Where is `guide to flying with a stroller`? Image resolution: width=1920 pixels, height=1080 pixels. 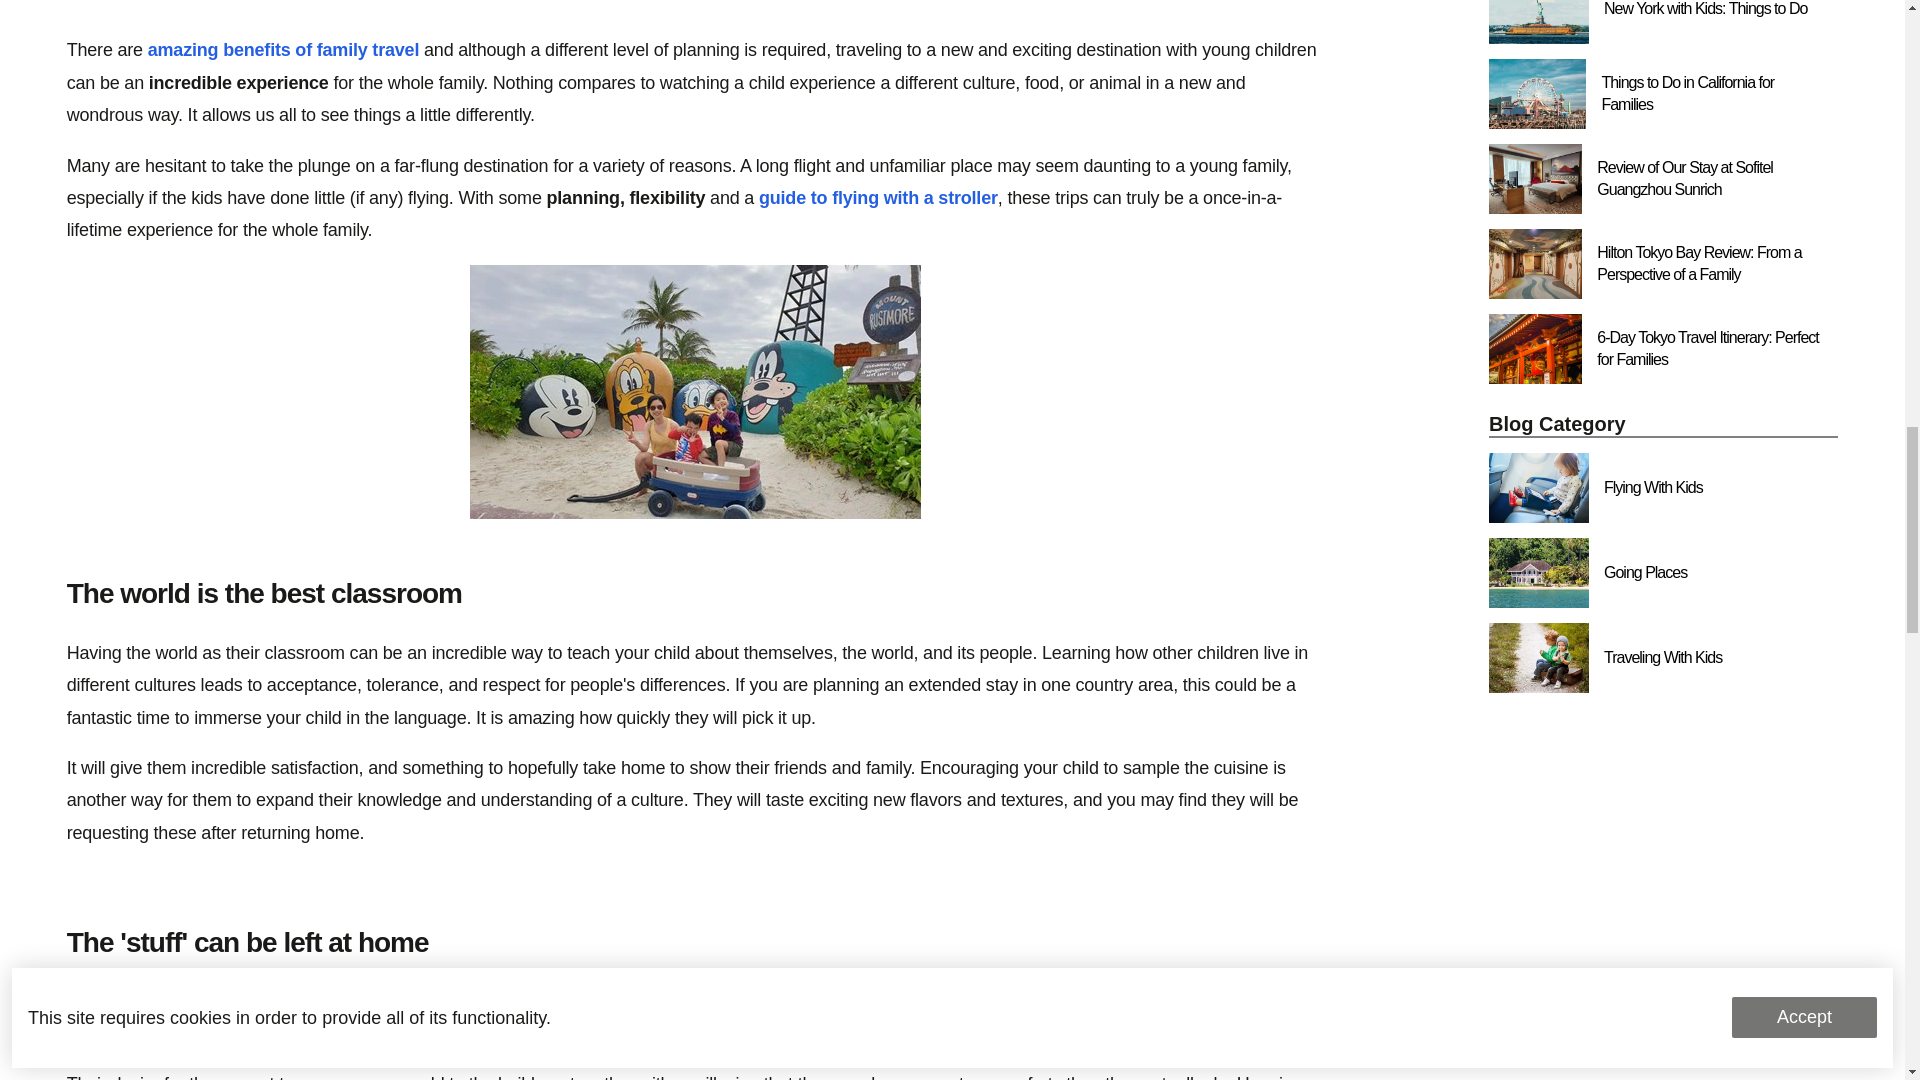 guide to flying with a stroller is located at coordinates (878, 198).